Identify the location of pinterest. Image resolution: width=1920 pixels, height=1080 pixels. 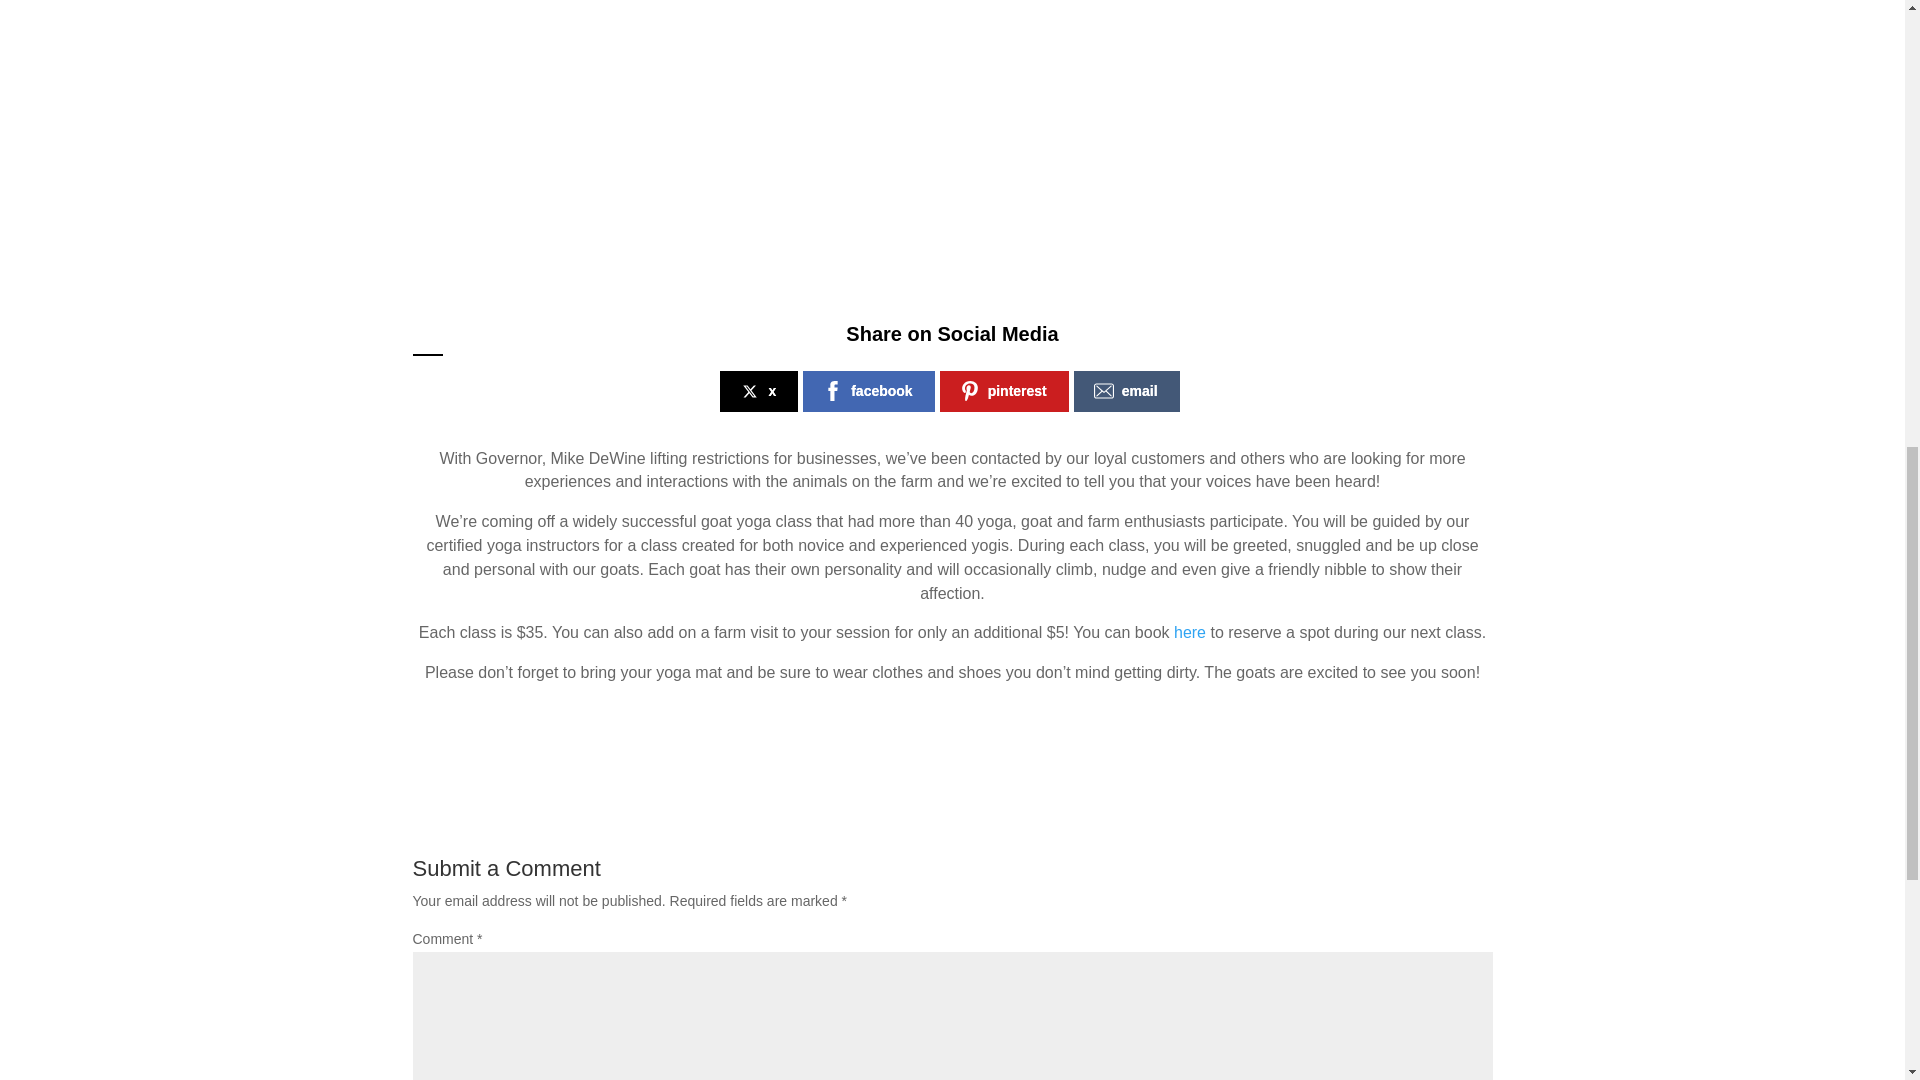
(1004, 391).